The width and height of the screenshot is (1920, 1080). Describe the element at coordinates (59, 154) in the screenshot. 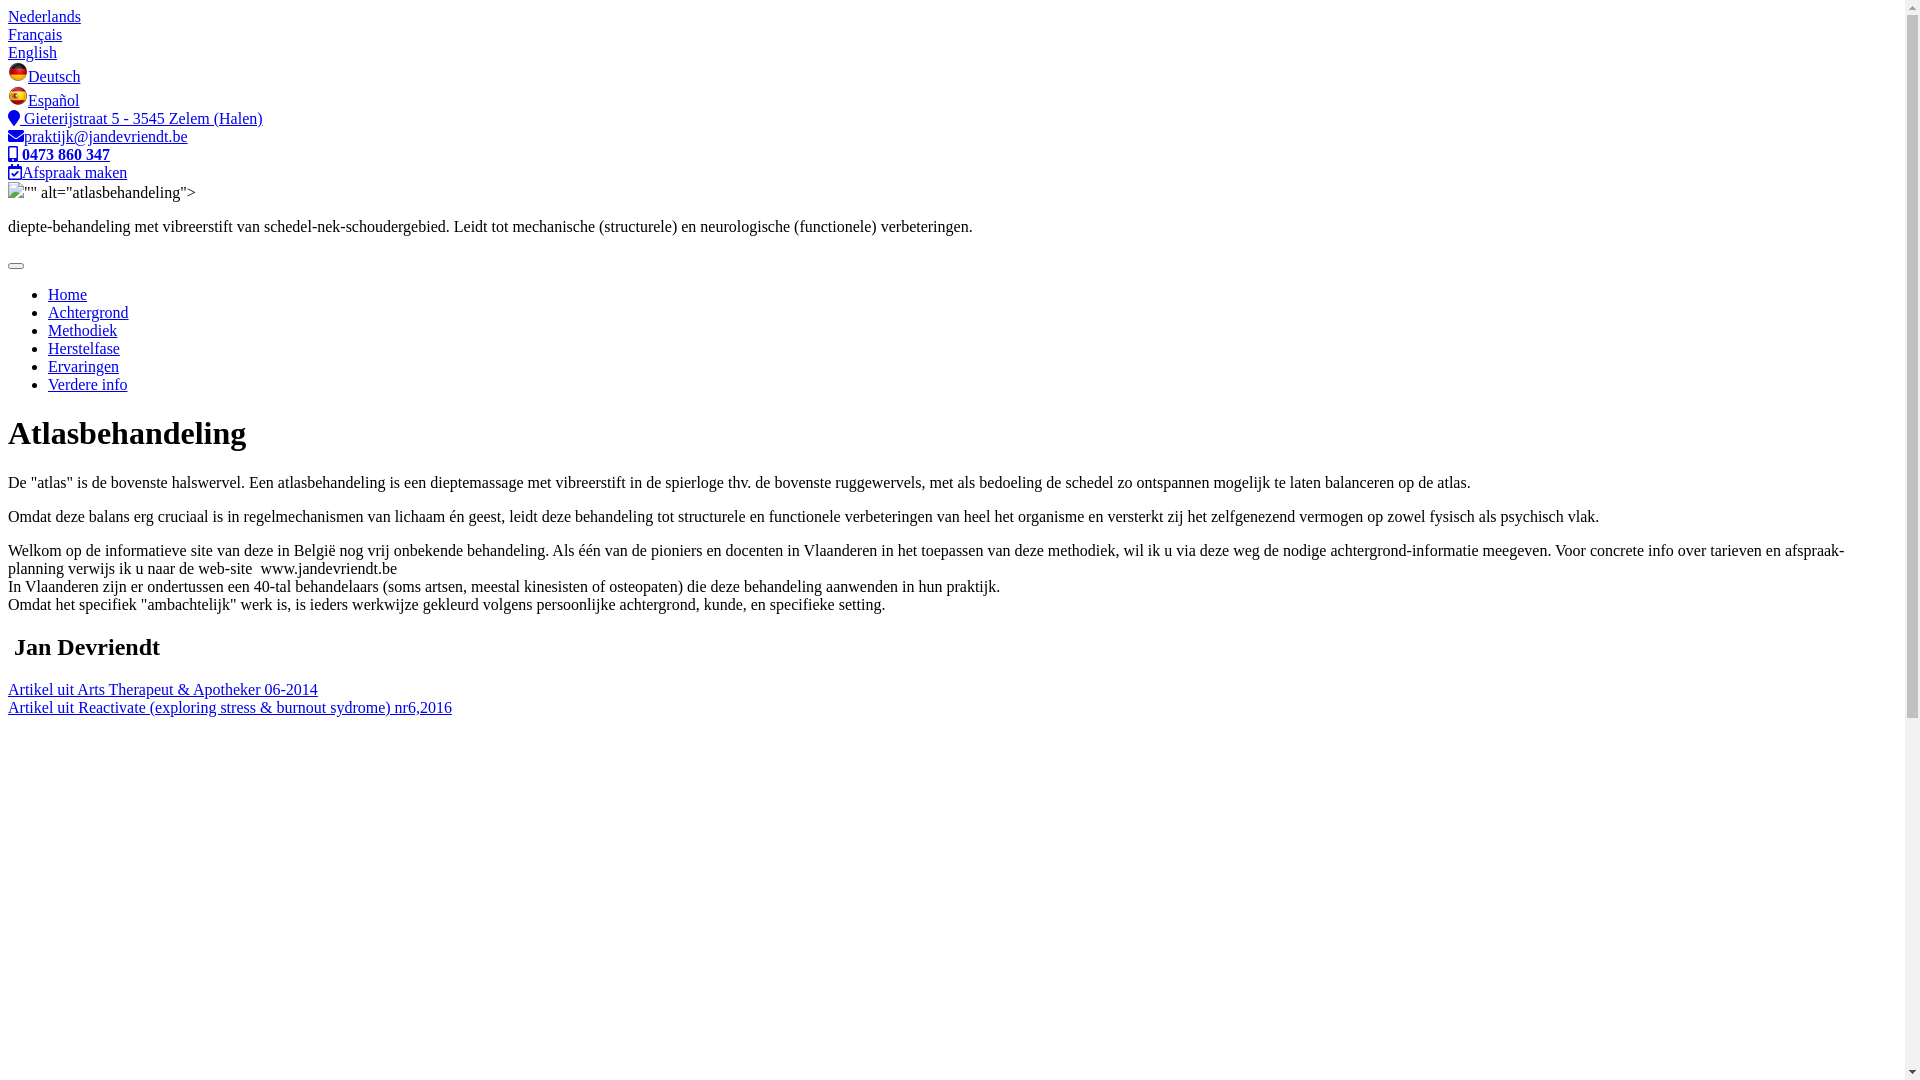

I see `0473 860 347` at that location.